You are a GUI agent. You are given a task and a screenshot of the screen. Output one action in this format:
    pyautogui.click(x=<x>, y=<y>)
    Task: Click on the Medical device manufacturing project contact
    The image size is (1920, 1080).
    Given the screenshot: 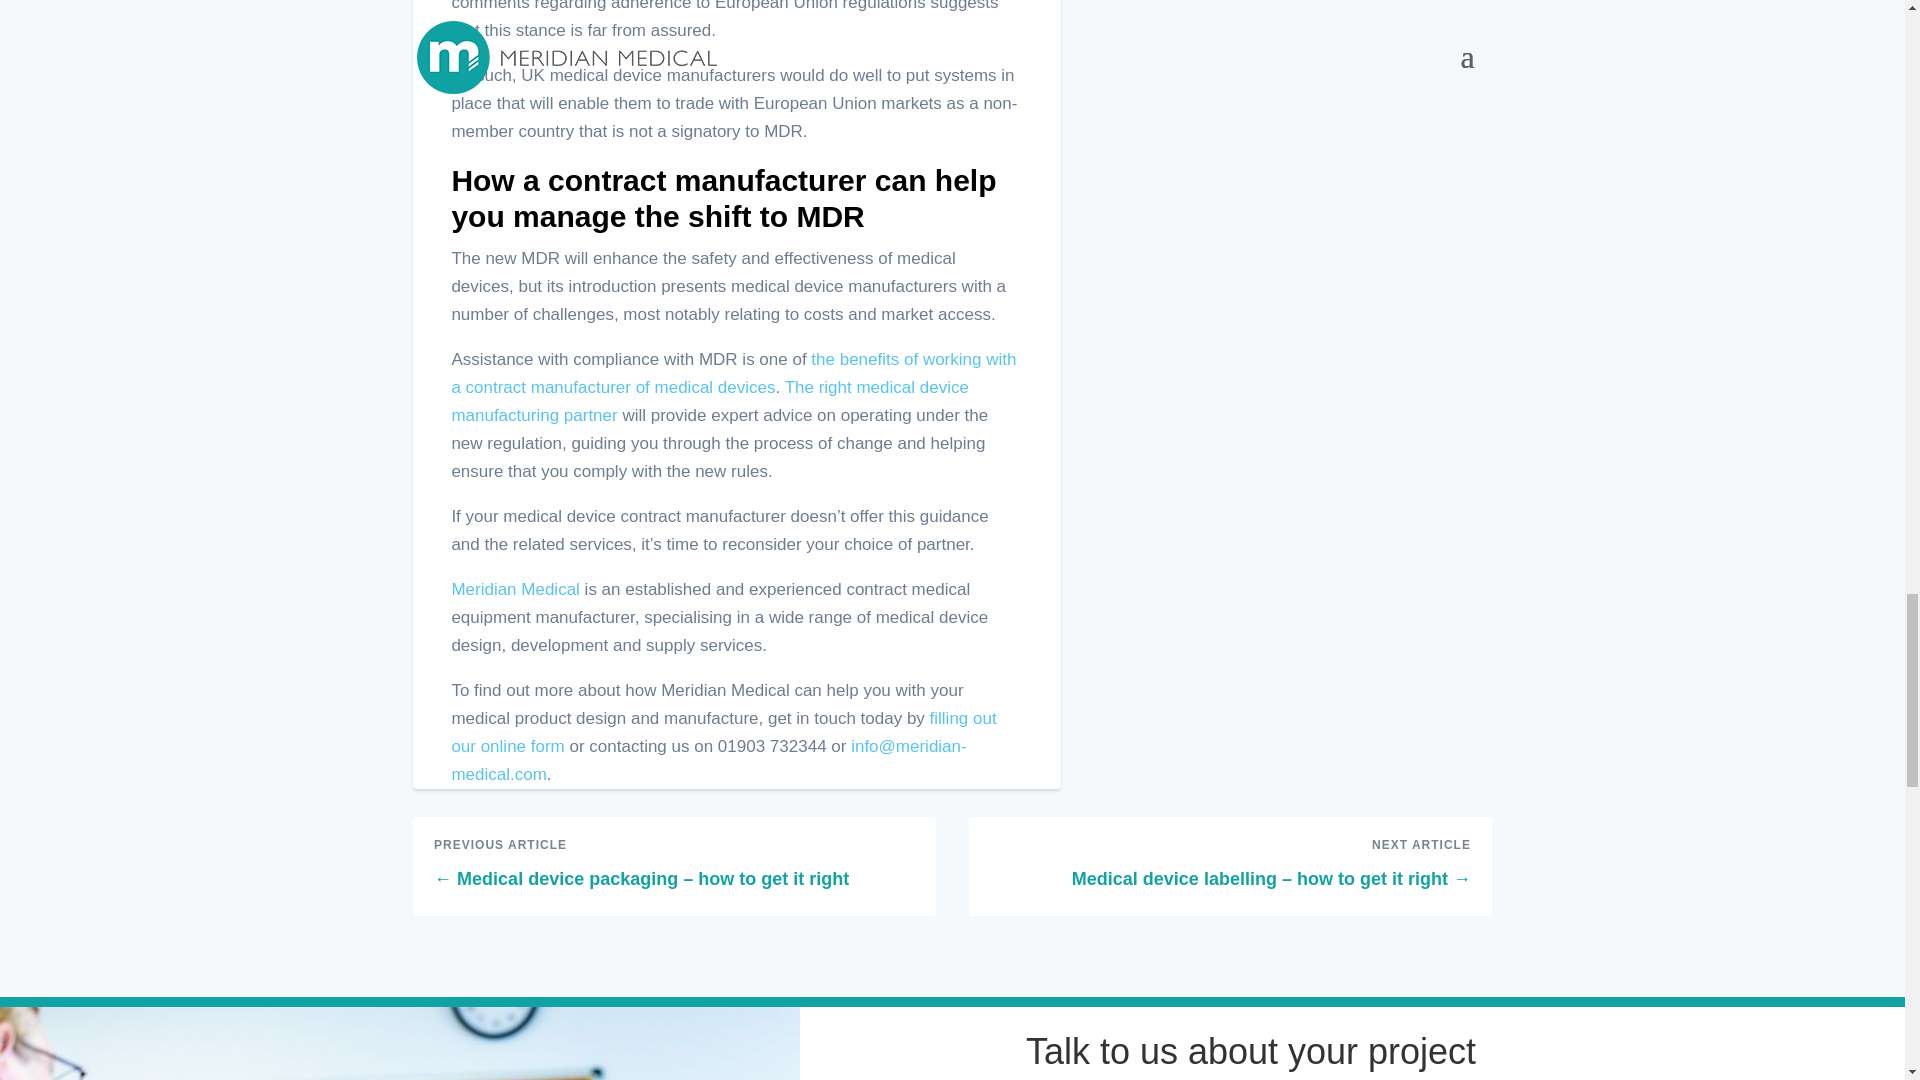 What is the action you would take?
    pyautogui.click(x=400, y=1043)
    